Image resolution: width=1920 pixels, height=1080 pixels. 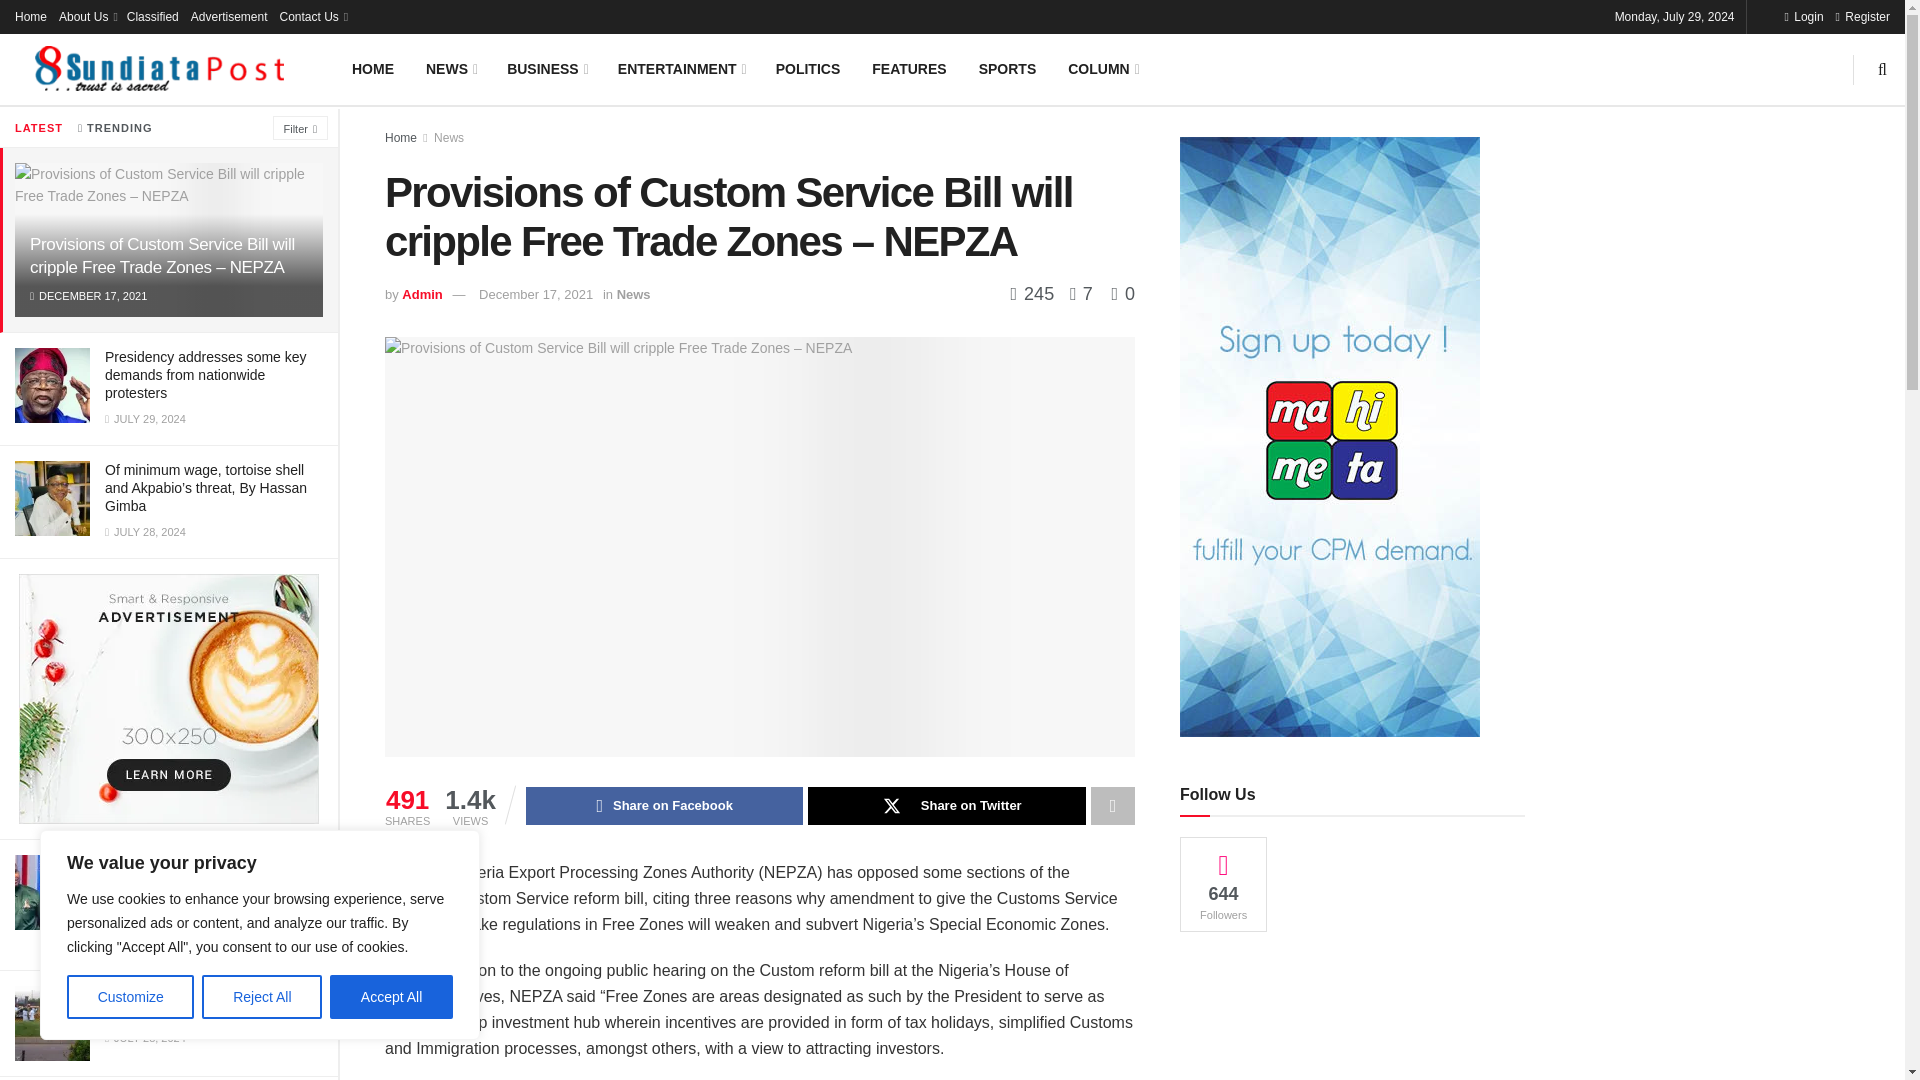 What do you see at coordinates (392, 997) in the screenshot?
I see `Accept All` at bounding box center [392, 997].